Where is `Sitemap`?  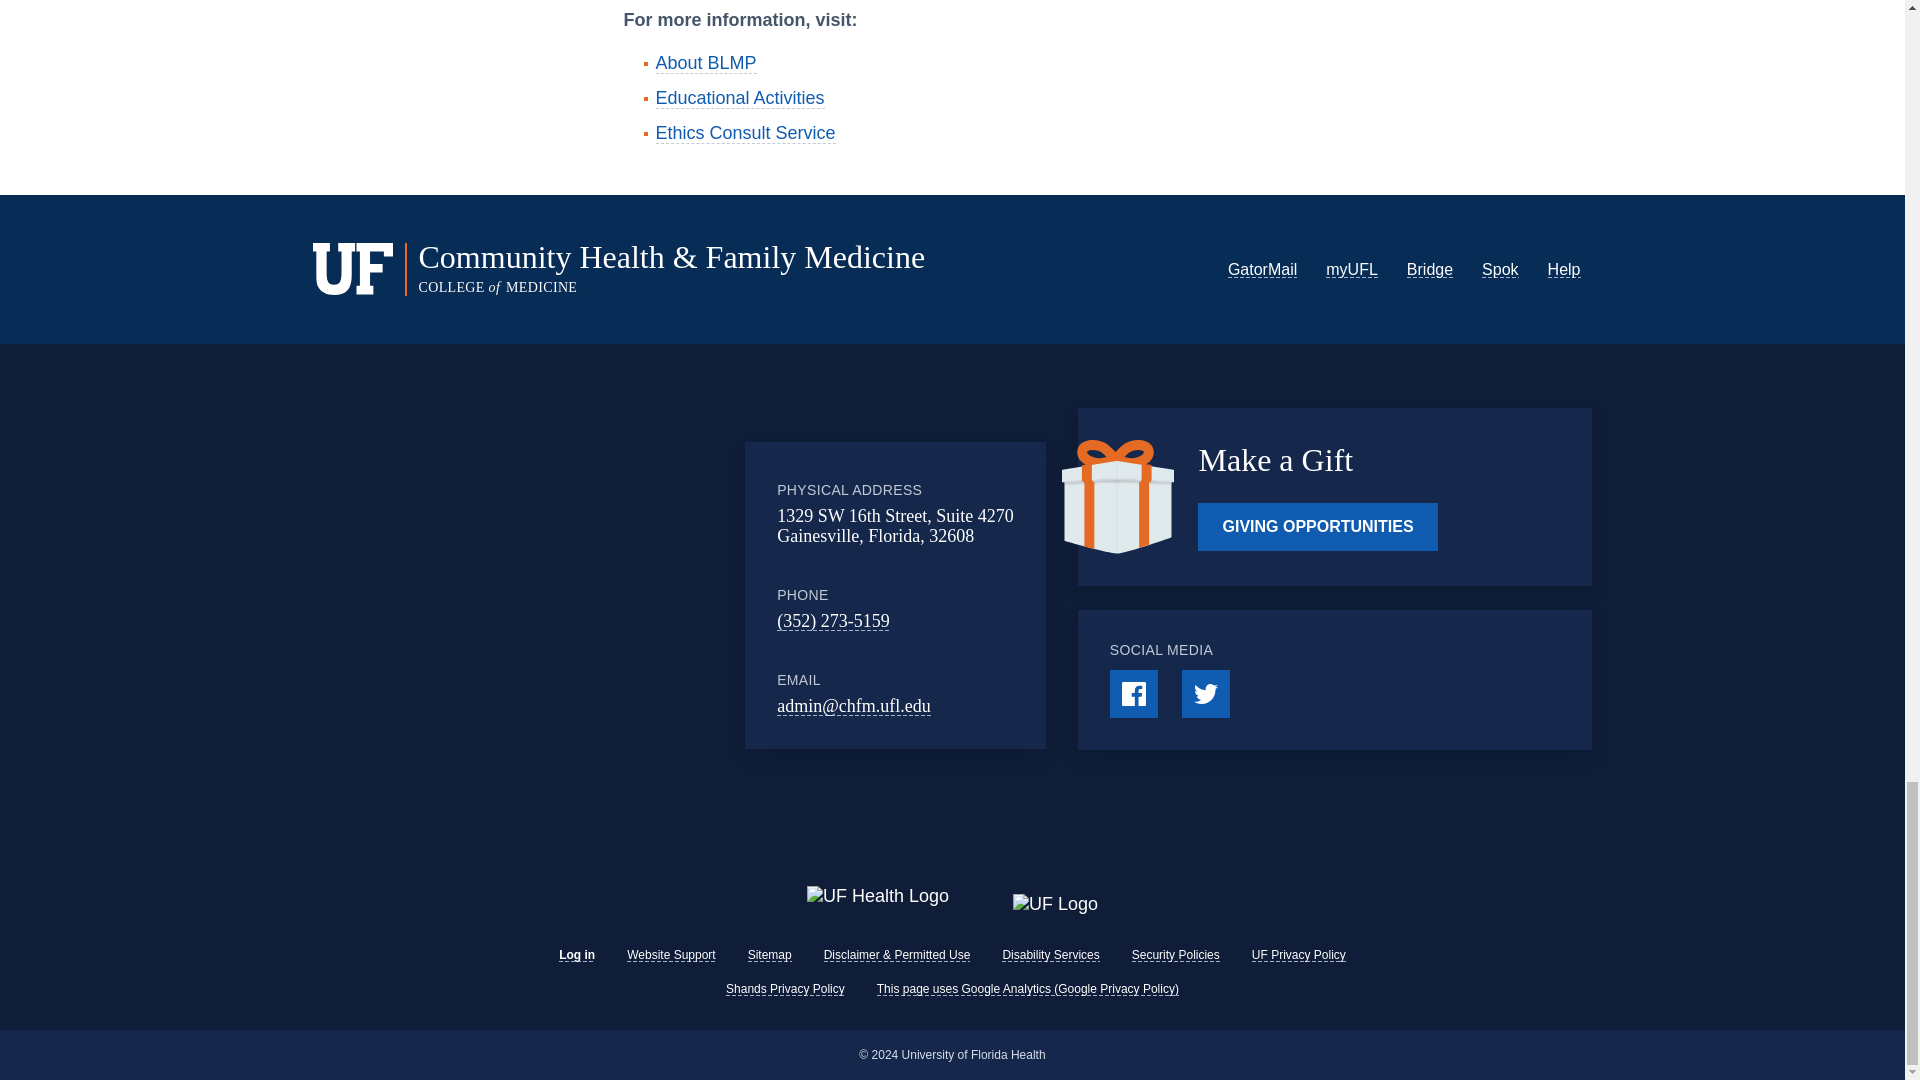 Sitemap is located at coordinates (770, 955).